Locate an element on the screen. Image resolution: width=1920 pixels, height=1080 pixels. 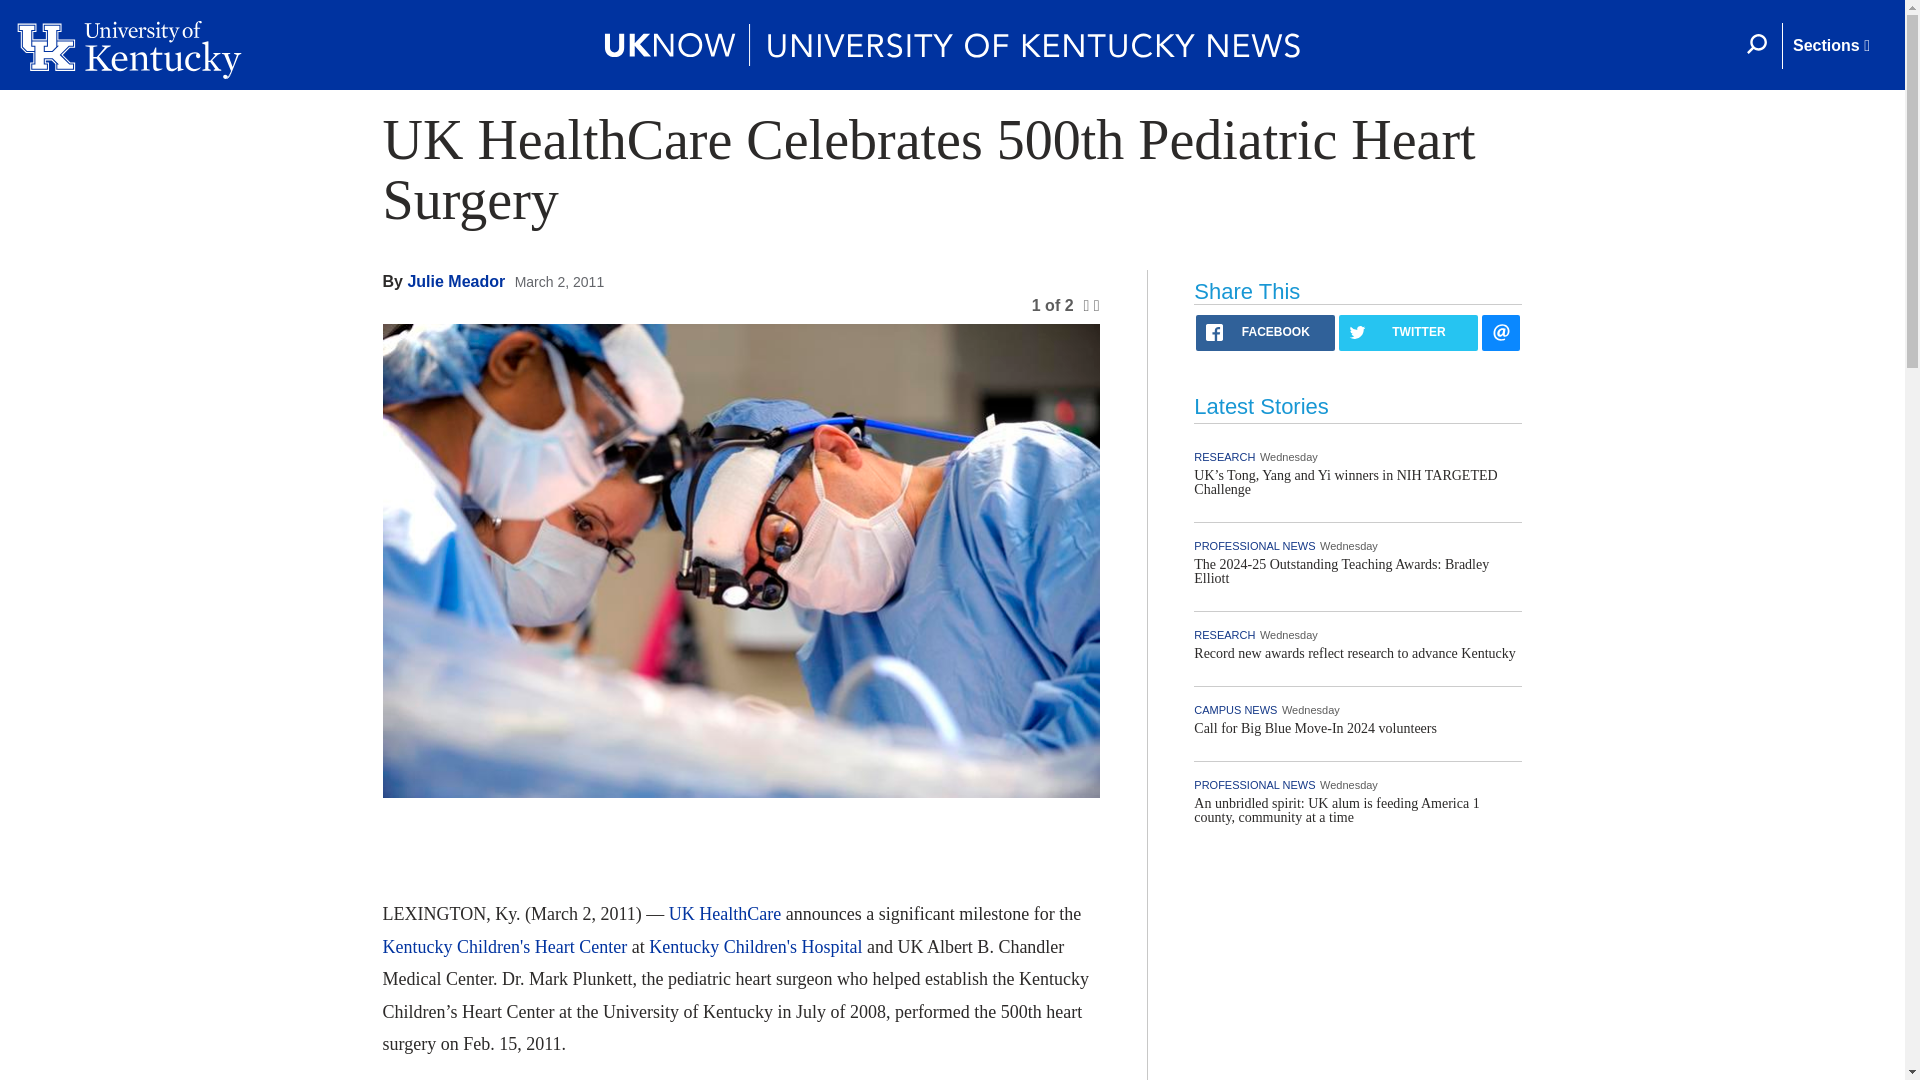
Section navigation menu is located at coordinates (1830, 46).